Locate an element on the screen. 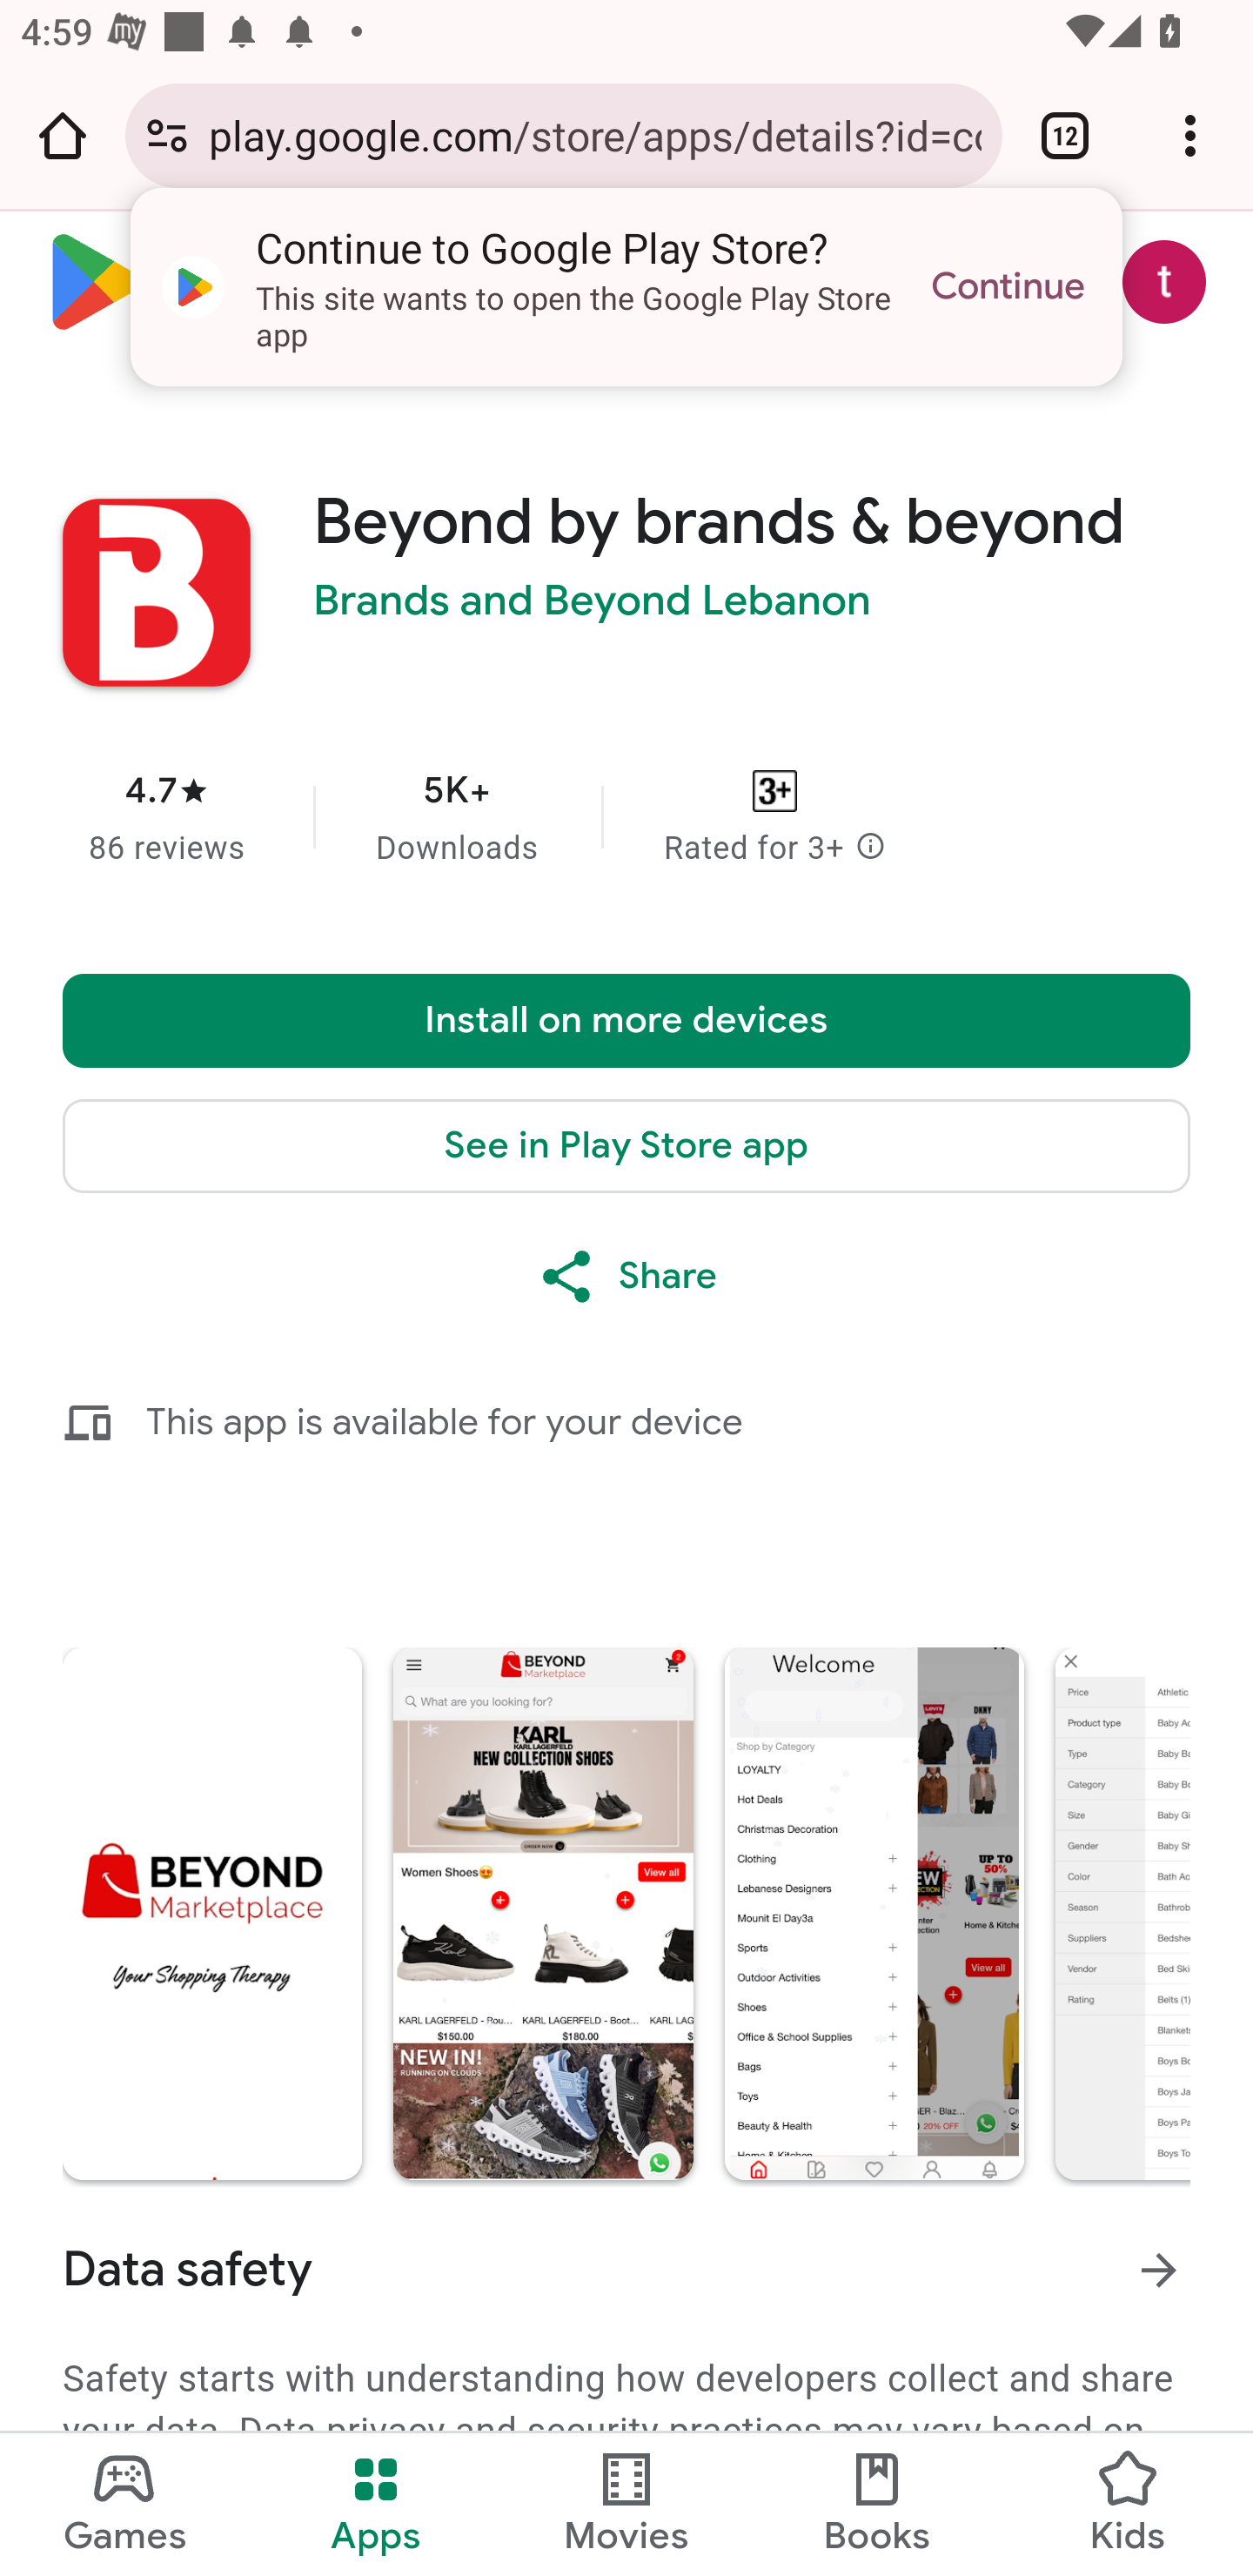 The image size is (1253, 2576). Movies is located at coordinates (626, 2505).